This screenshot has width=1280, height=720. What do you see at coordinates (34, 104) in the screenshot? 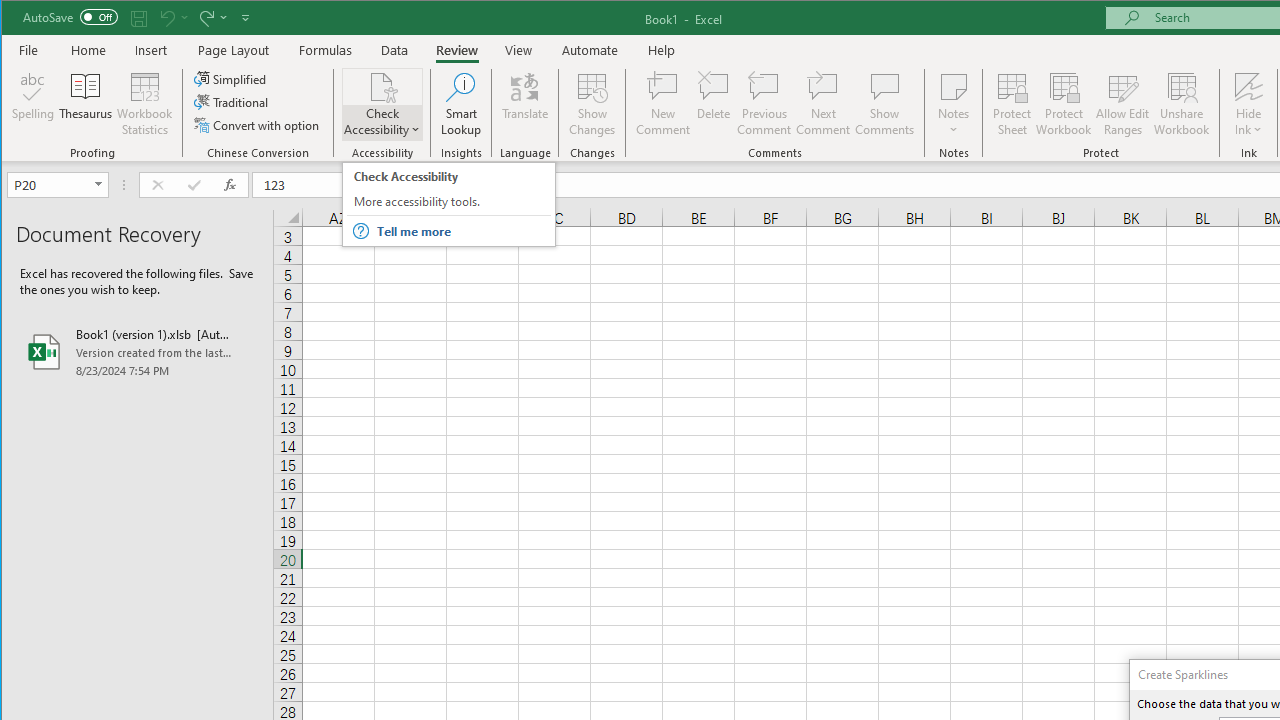
I see `Spelling...` at bounding box center [34, 104].